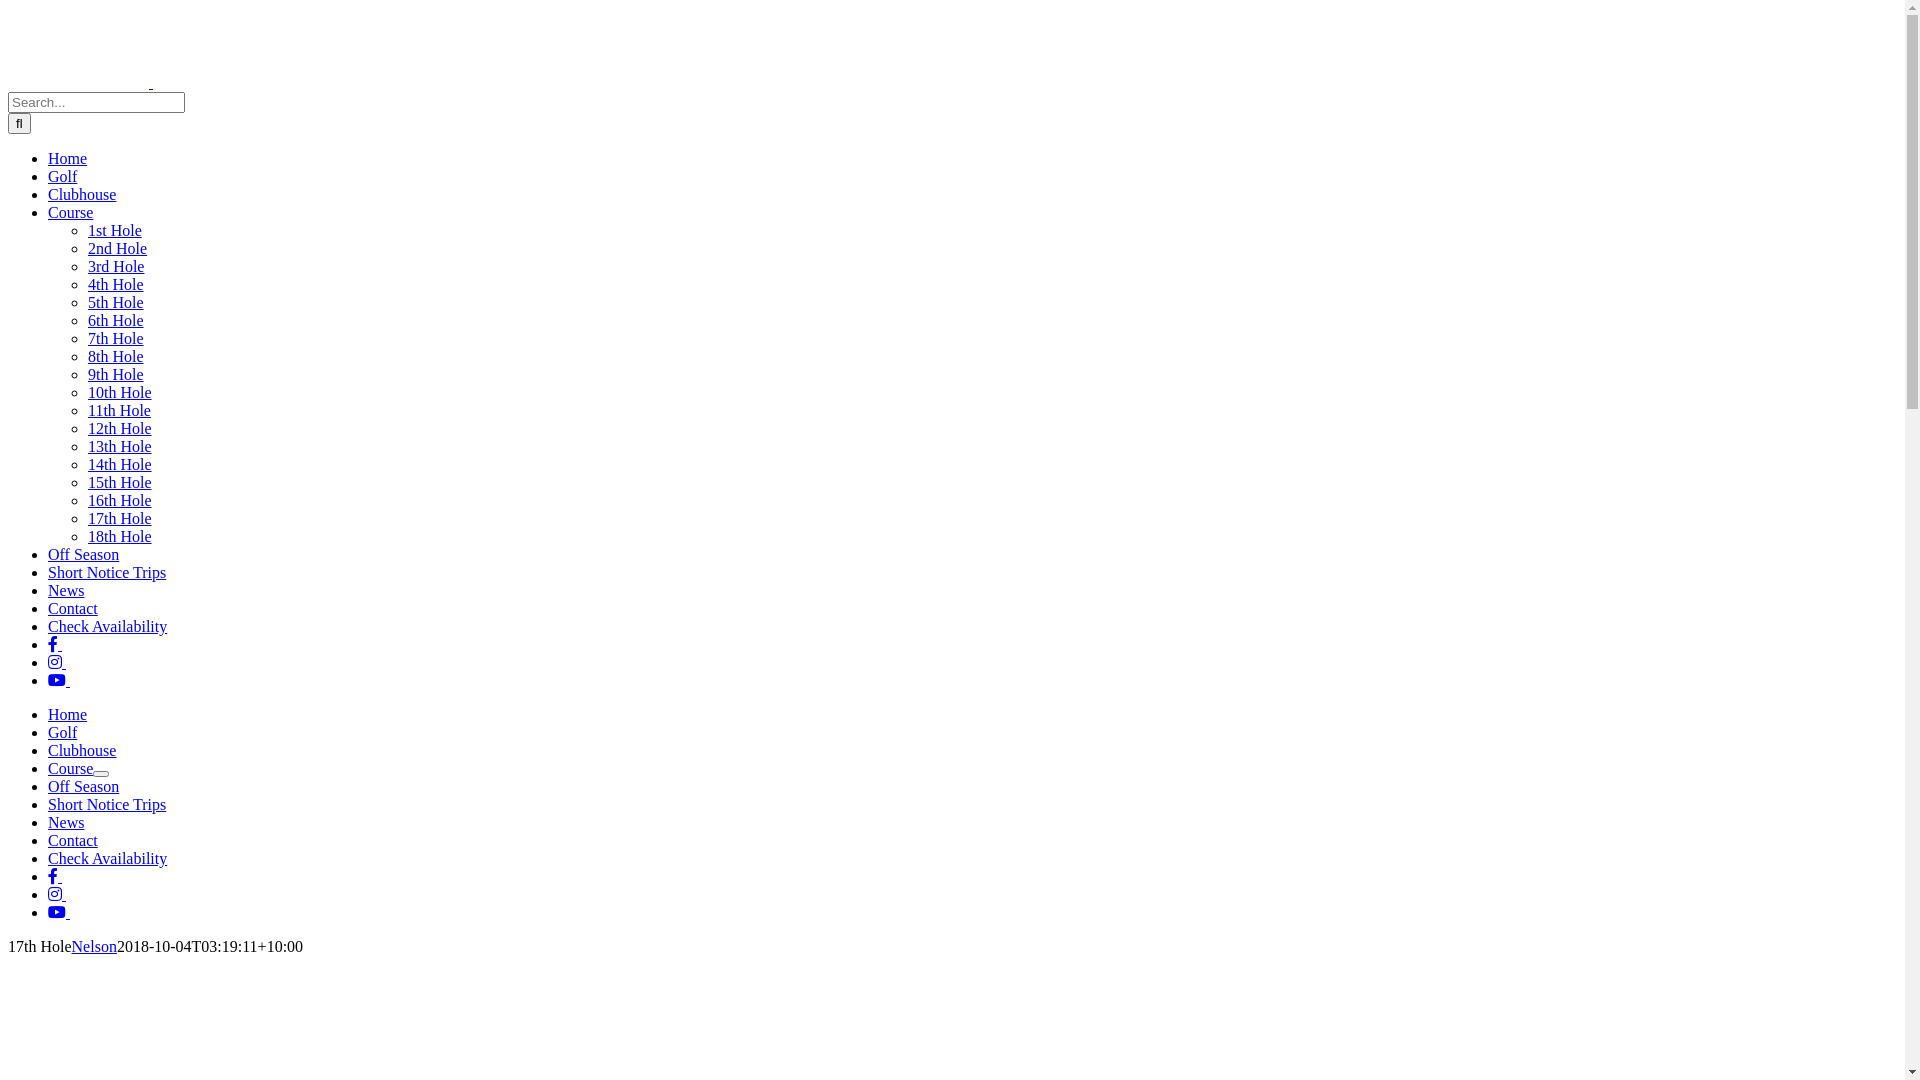 This screenshot has width=1920, height=1080. What do you see at coordinates (8, 8) in the screenshot?
I see `Skip to content` at bounding box center [8, 8].